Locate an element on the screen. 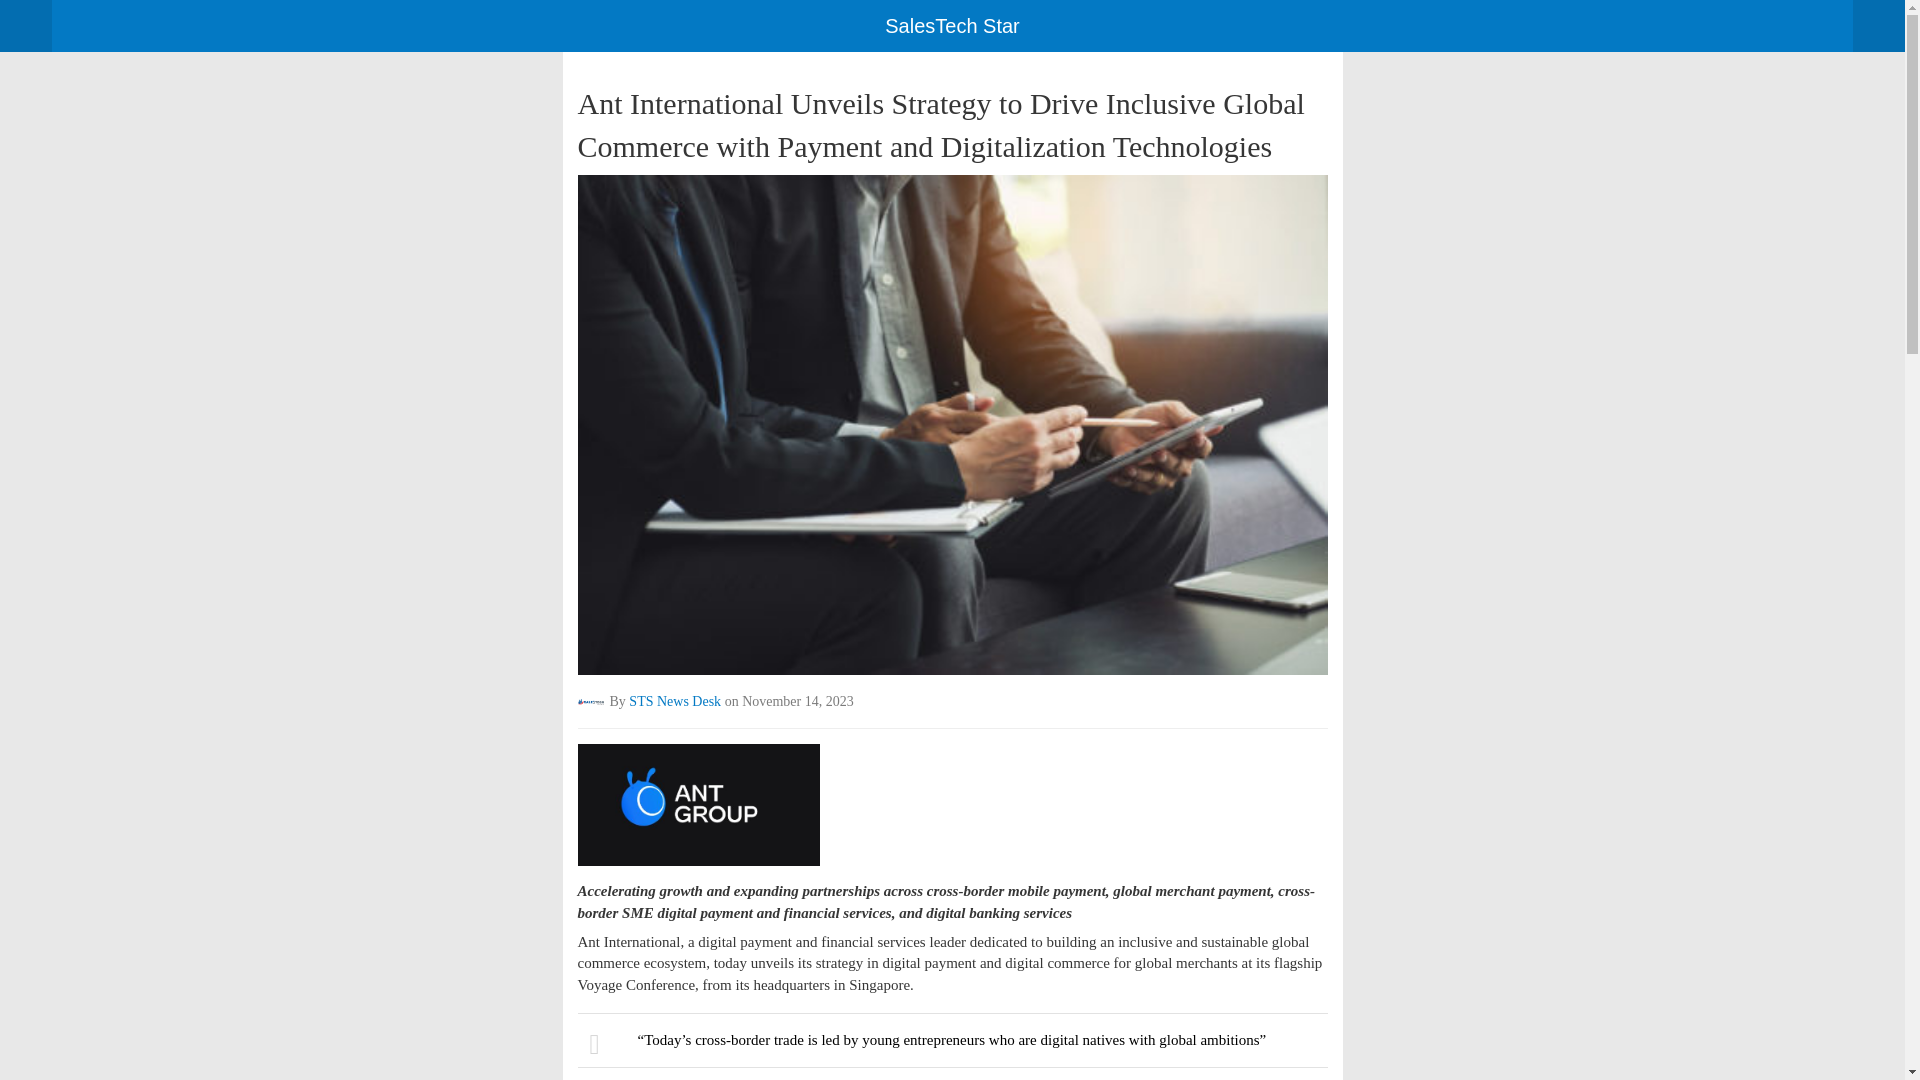 The image size is (1920, 1080). STS News Desk is located at coordinates (675, 702).